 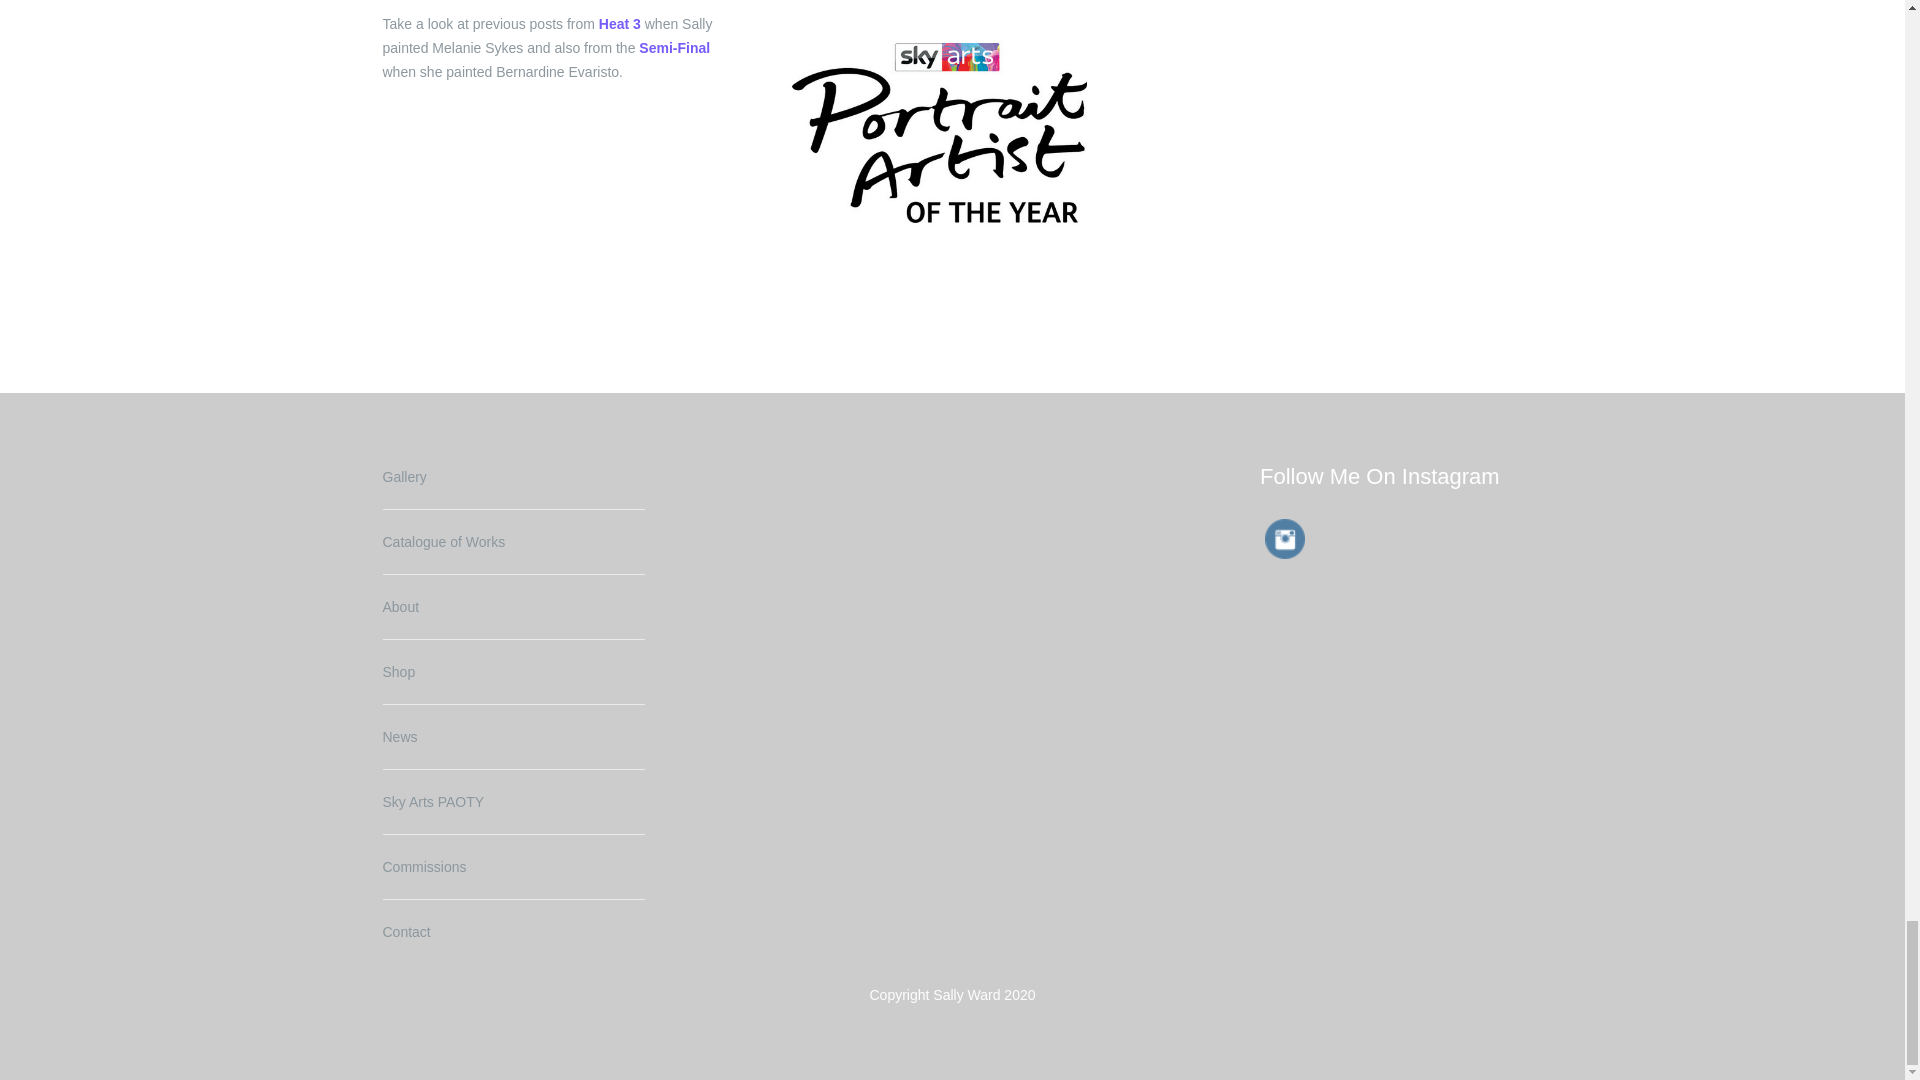 What do you see at coordinates (443, 541) in the screenshot?
I see `Catalogue of Works` at bounding box center [443, 541].